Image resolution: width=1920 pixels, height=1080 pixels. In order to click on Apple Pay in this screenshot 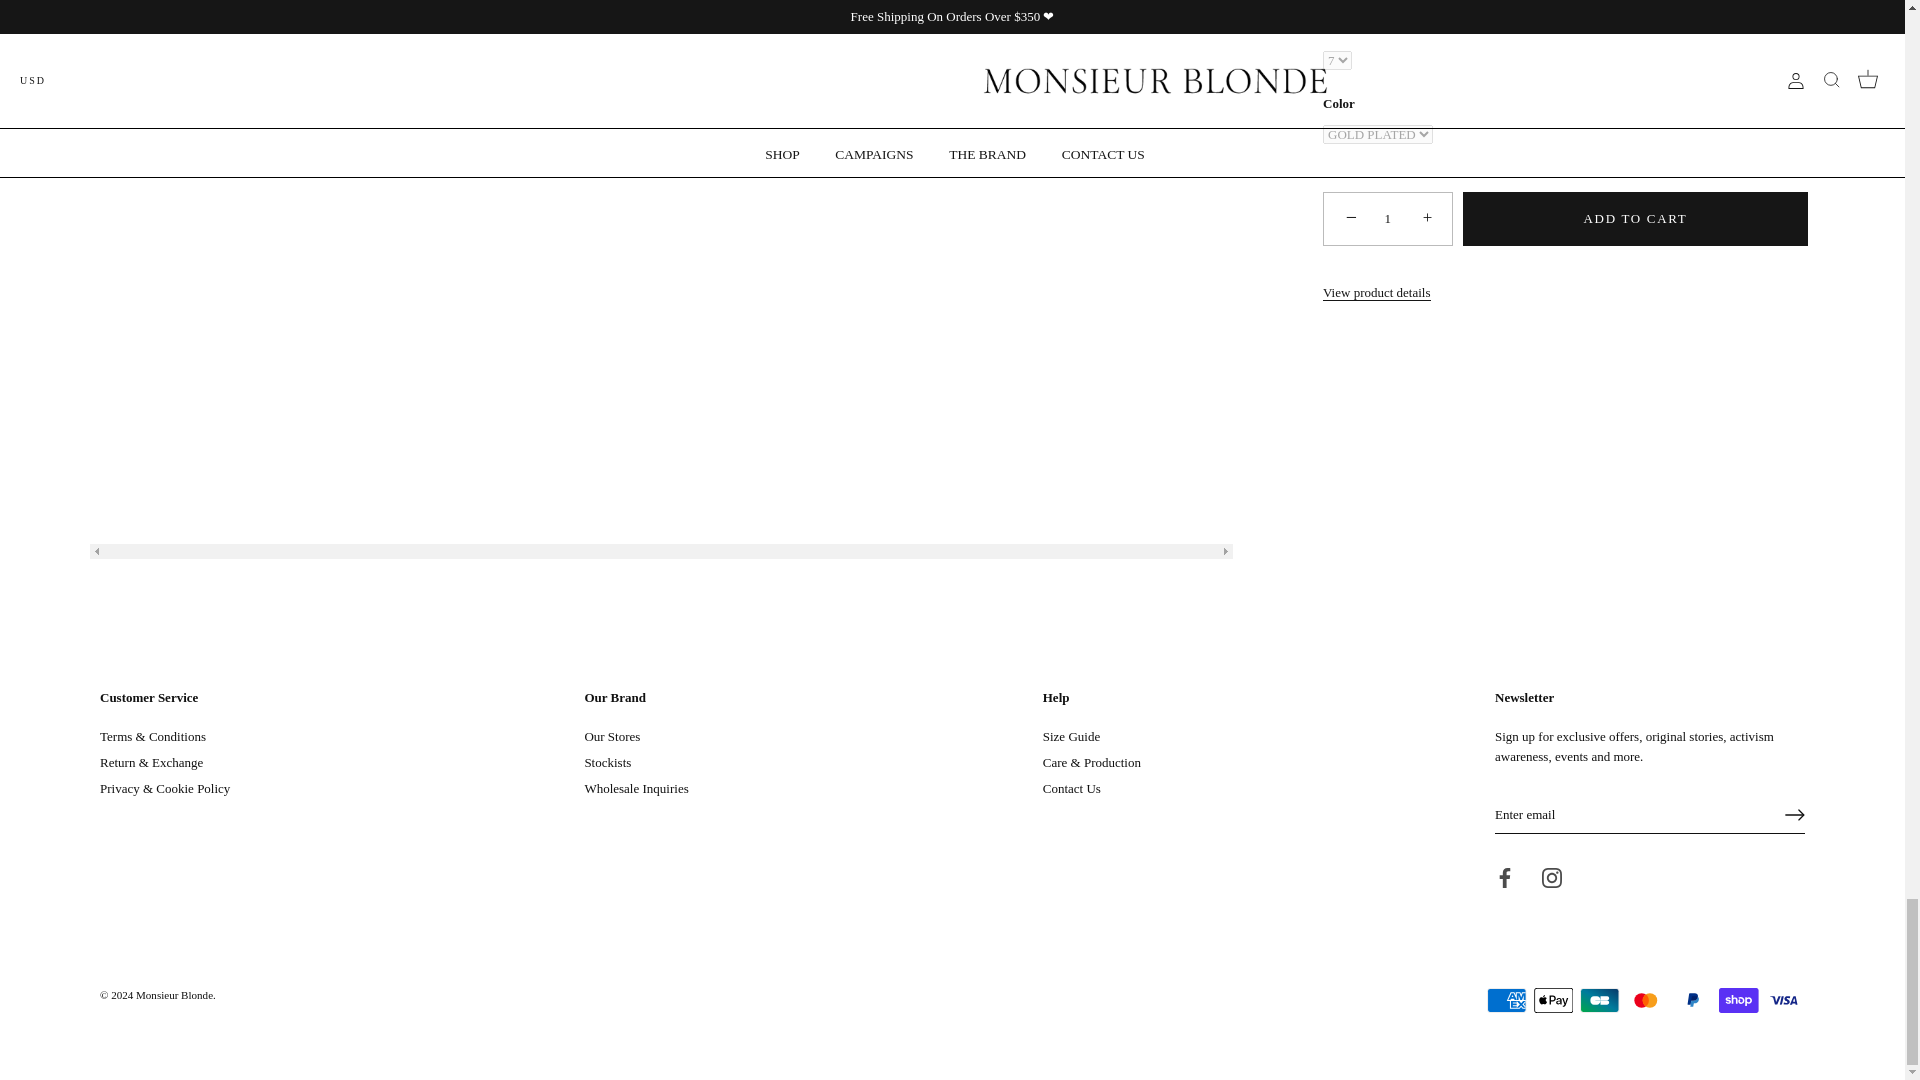, I will do `click(1554, 1000)`.